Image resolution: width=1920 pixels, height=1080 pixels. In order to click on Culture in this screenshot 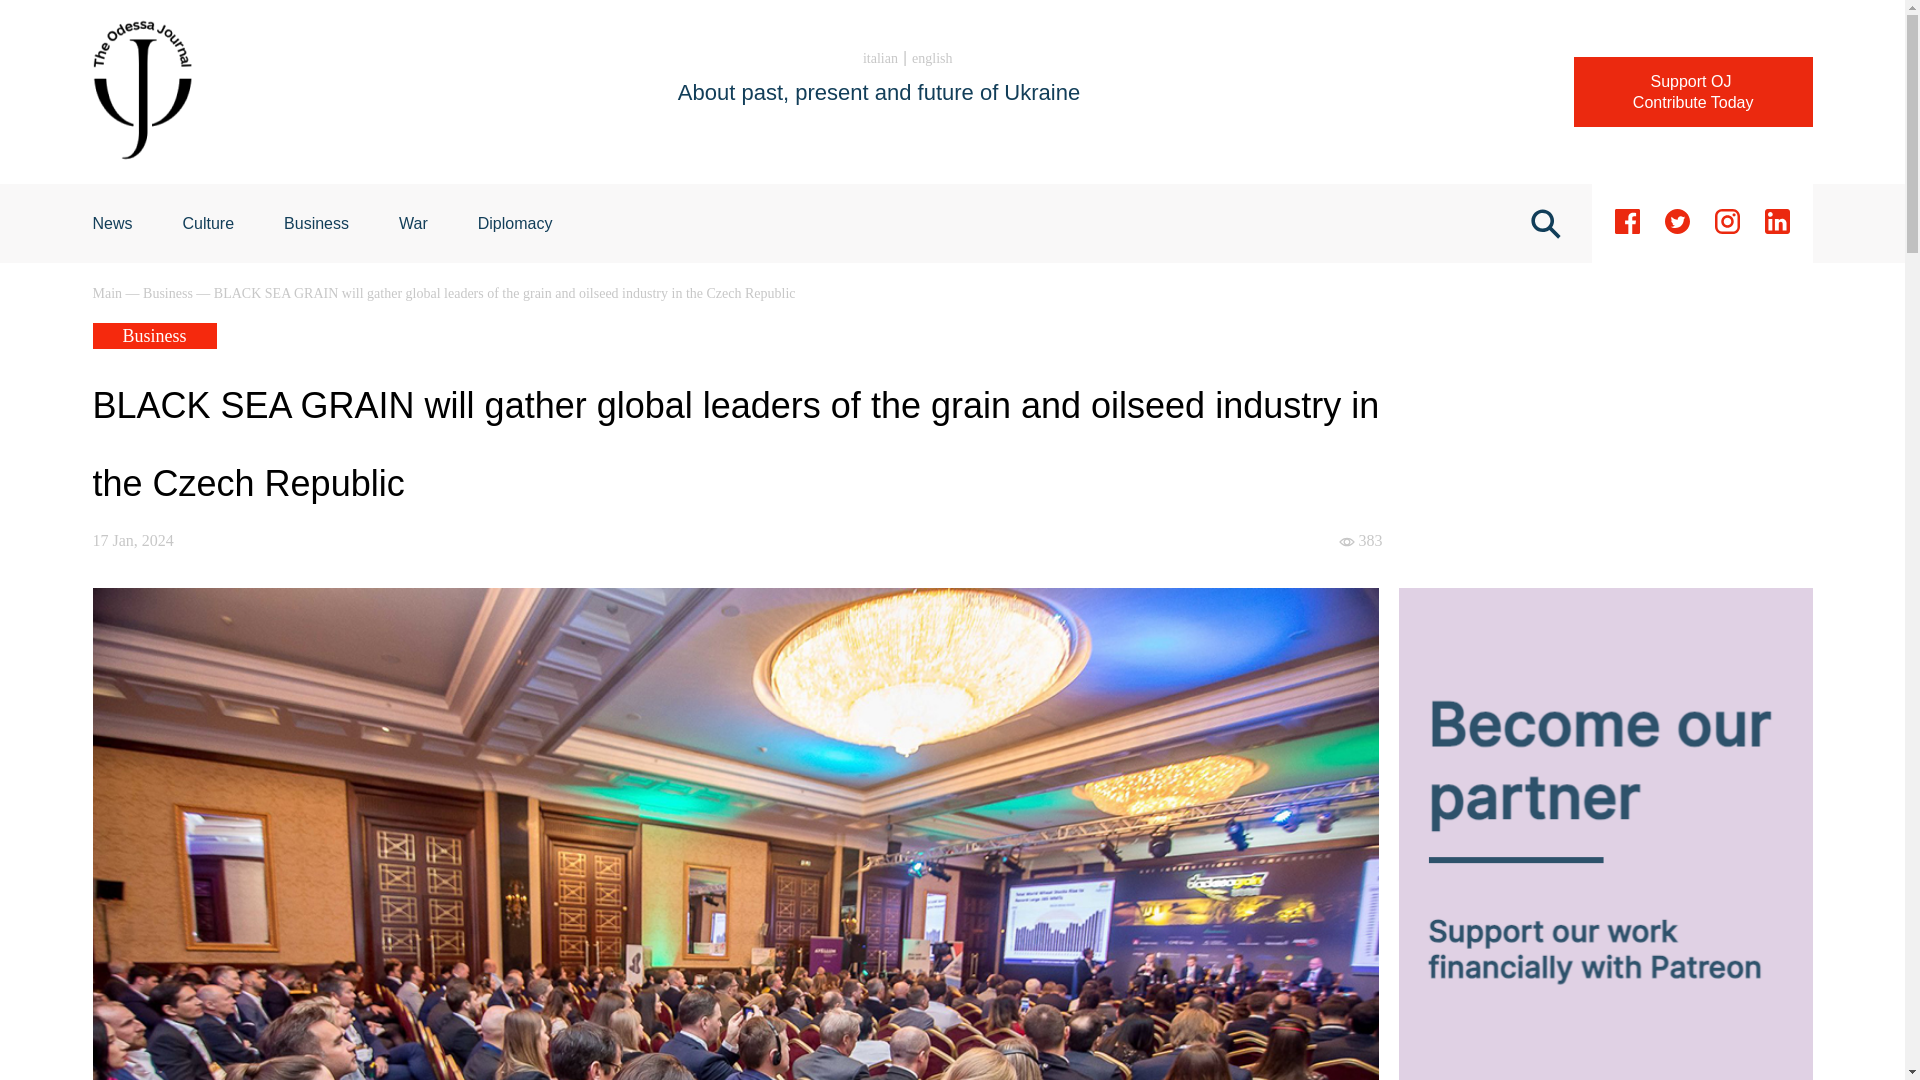, I will do `click(414, 223)`.